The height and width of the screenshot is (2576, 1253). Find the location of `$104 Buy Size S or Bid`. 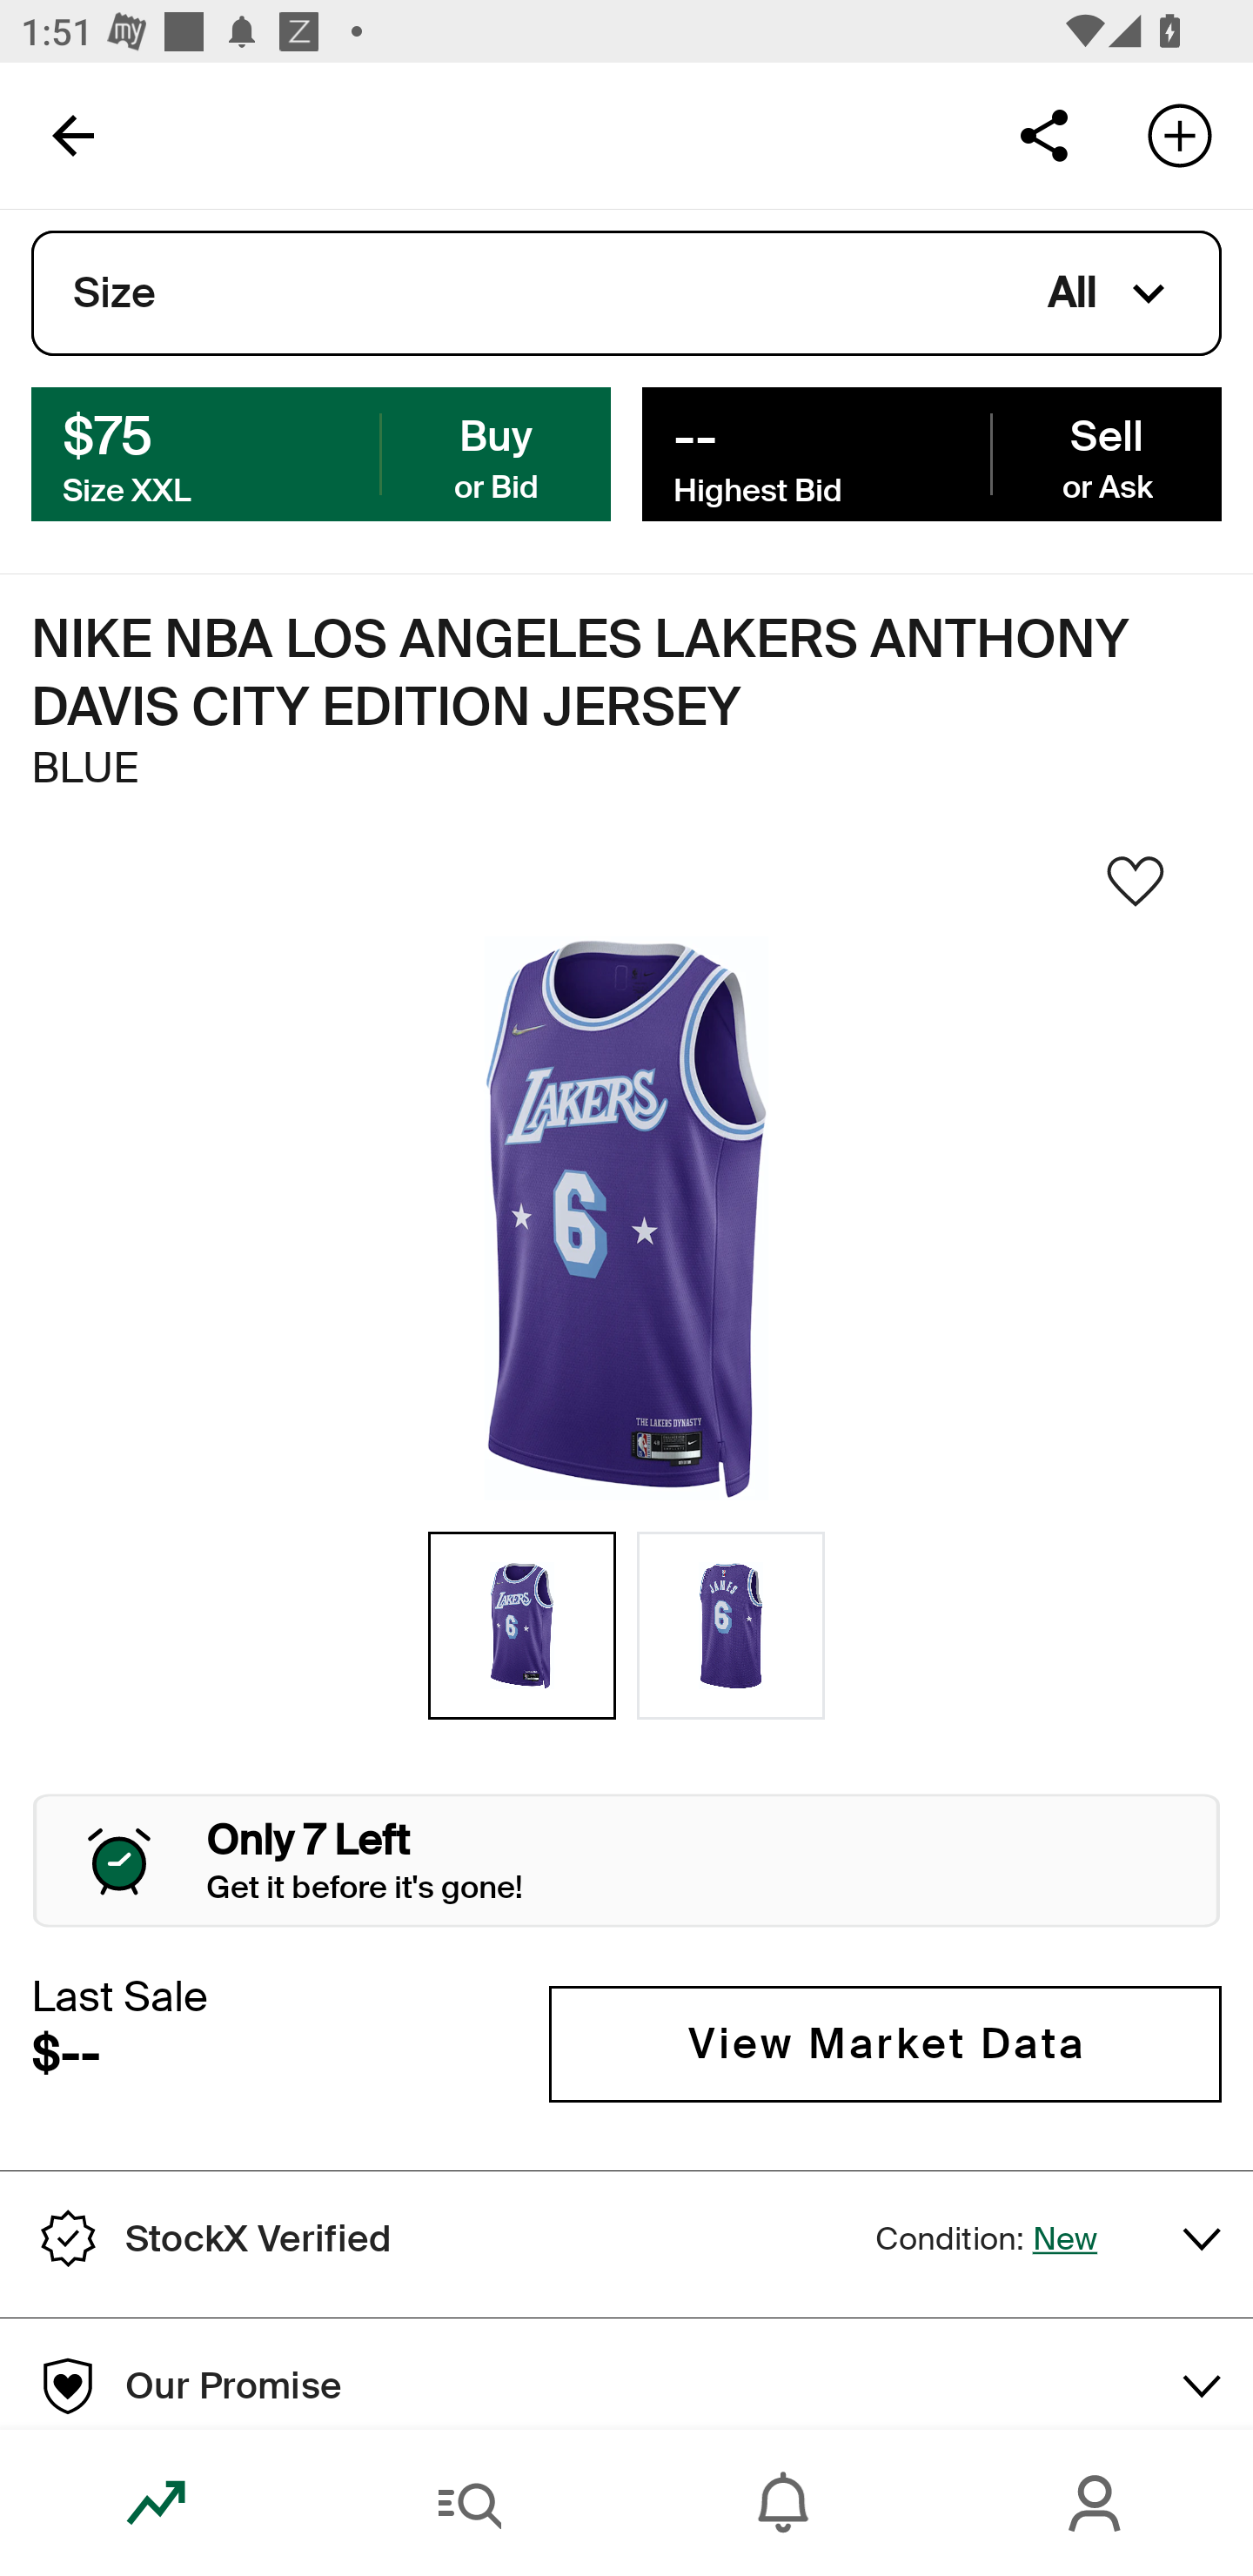

$104 Buy Size S or Bid is located at coordinates (321, 453).